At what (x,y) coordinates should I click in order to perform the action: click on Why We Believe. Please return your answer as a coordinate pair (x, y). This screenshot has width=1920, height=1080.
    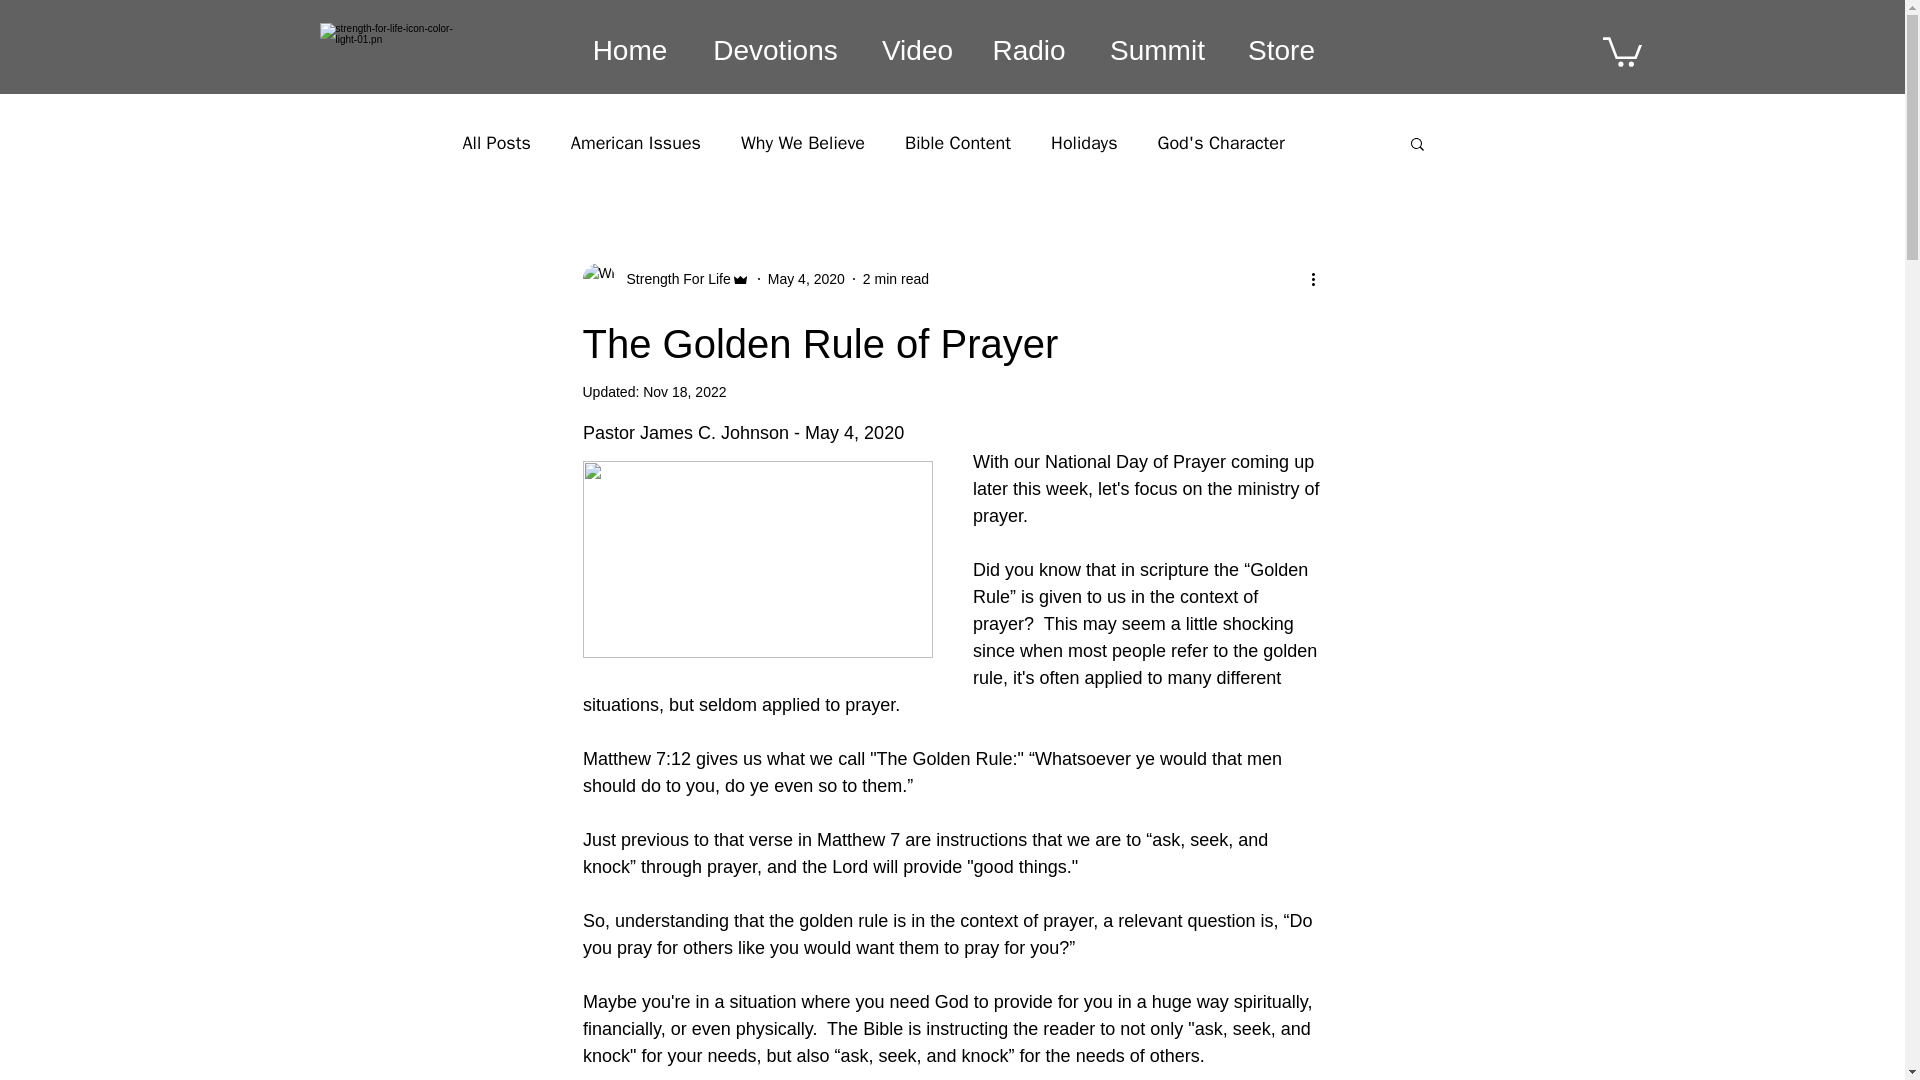
    Looking at the image, I should click on (803, 142).